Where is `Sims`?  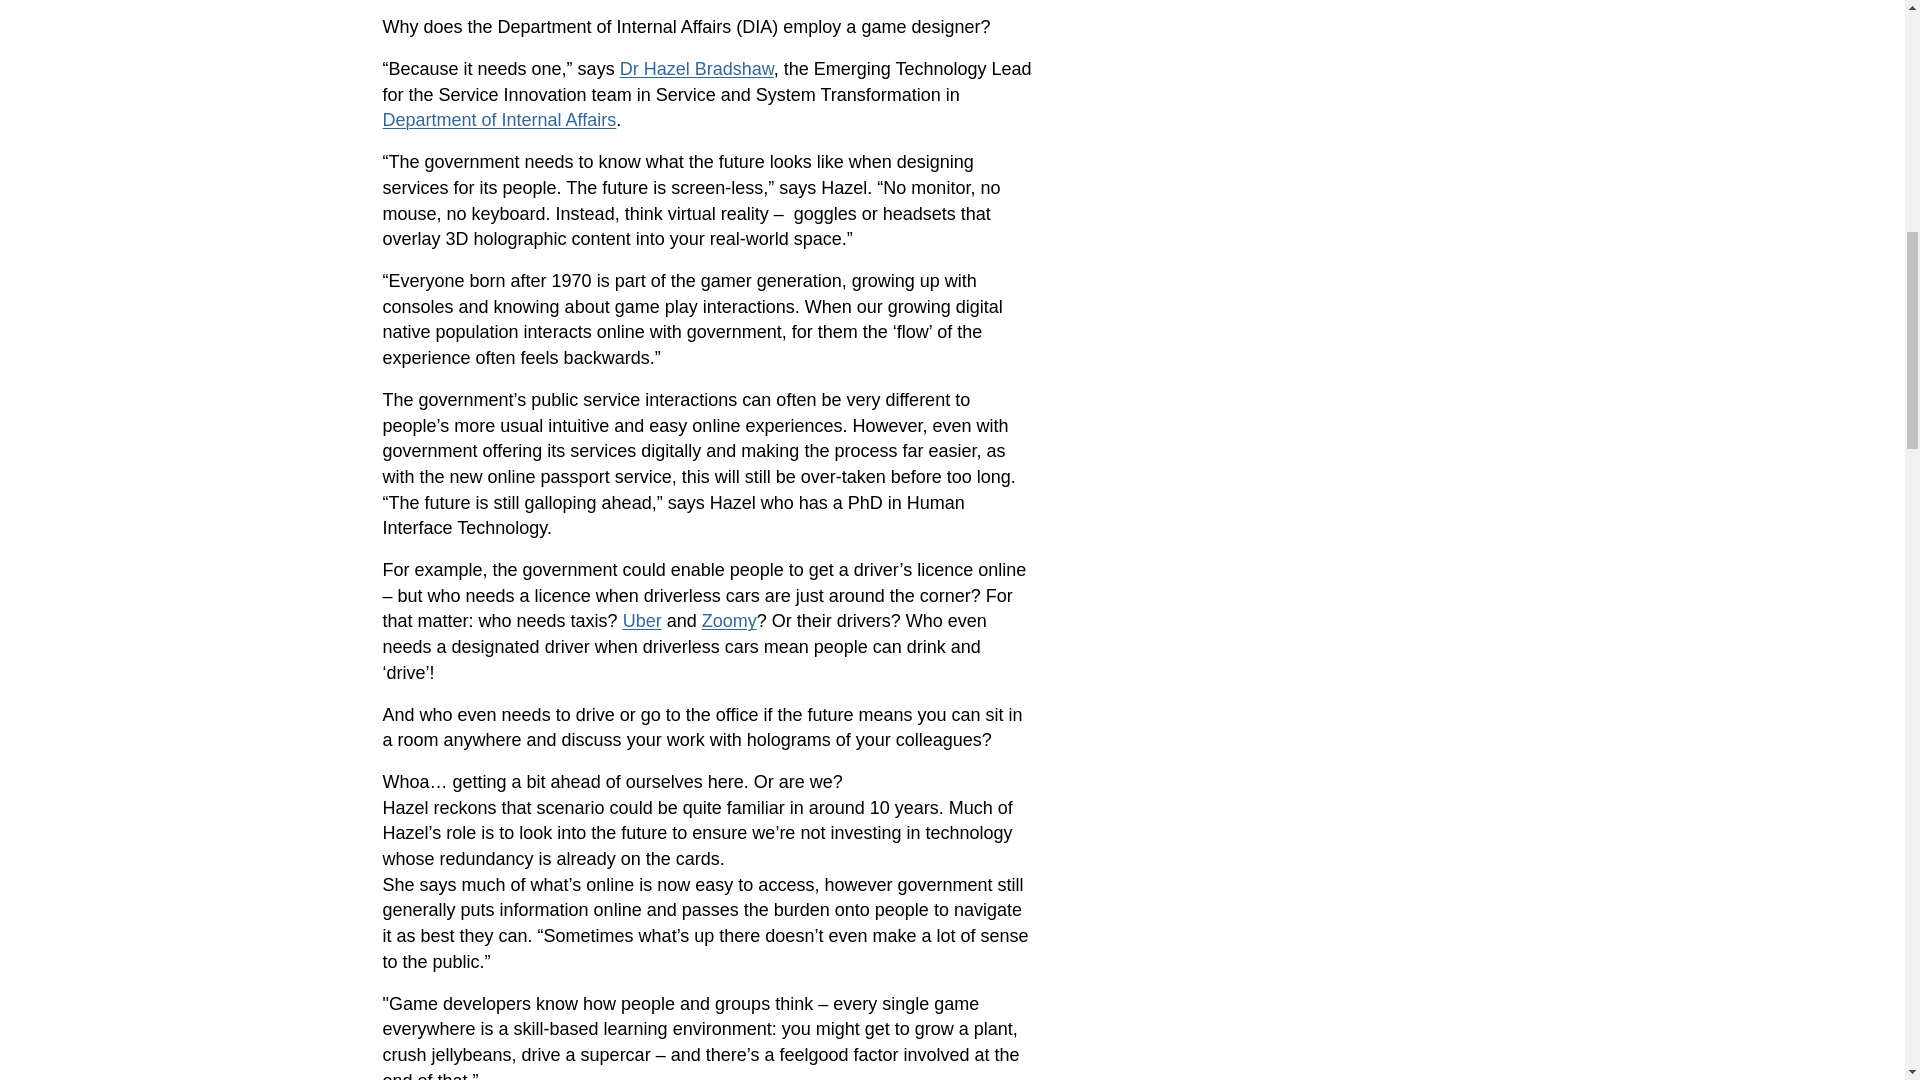
Sims is located at coordinates (654, 698).